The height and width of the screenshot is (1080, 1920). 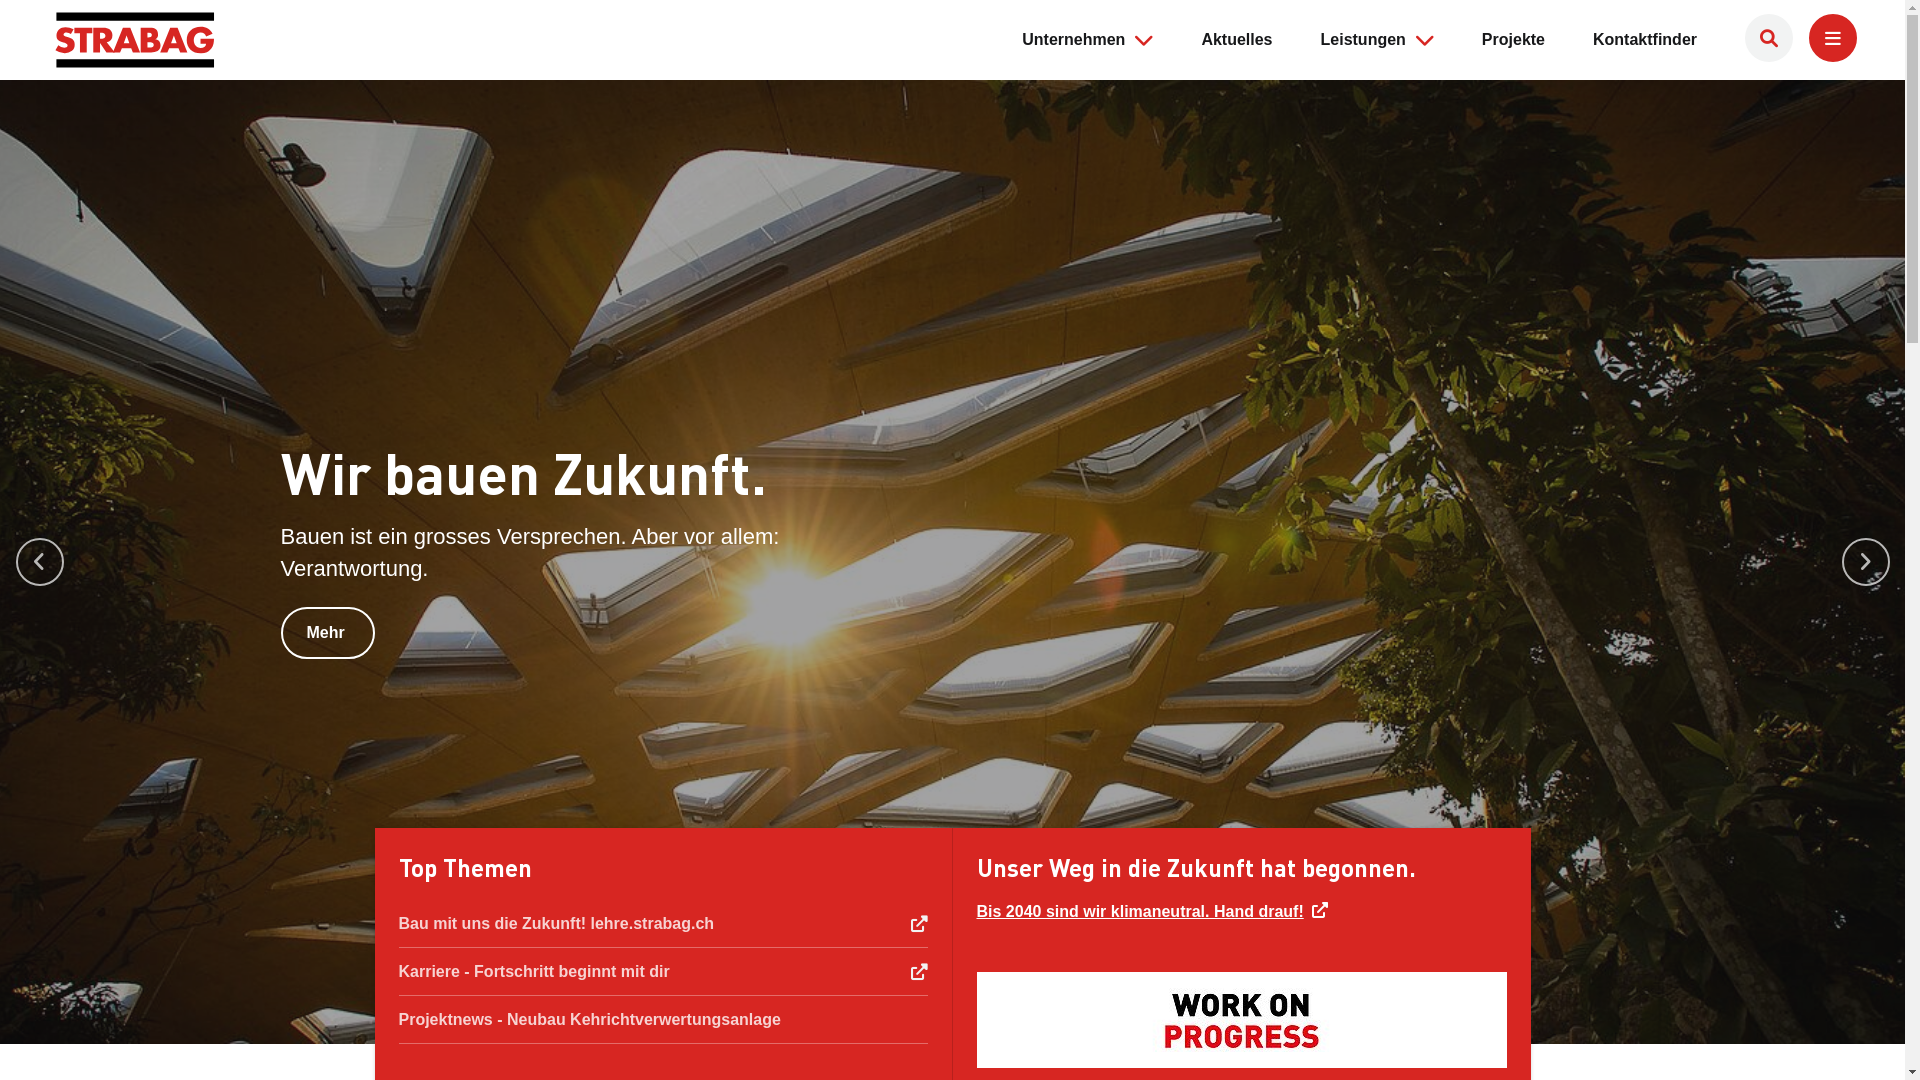 I want to click on Aktuelles, so click(x=1236, y=52).